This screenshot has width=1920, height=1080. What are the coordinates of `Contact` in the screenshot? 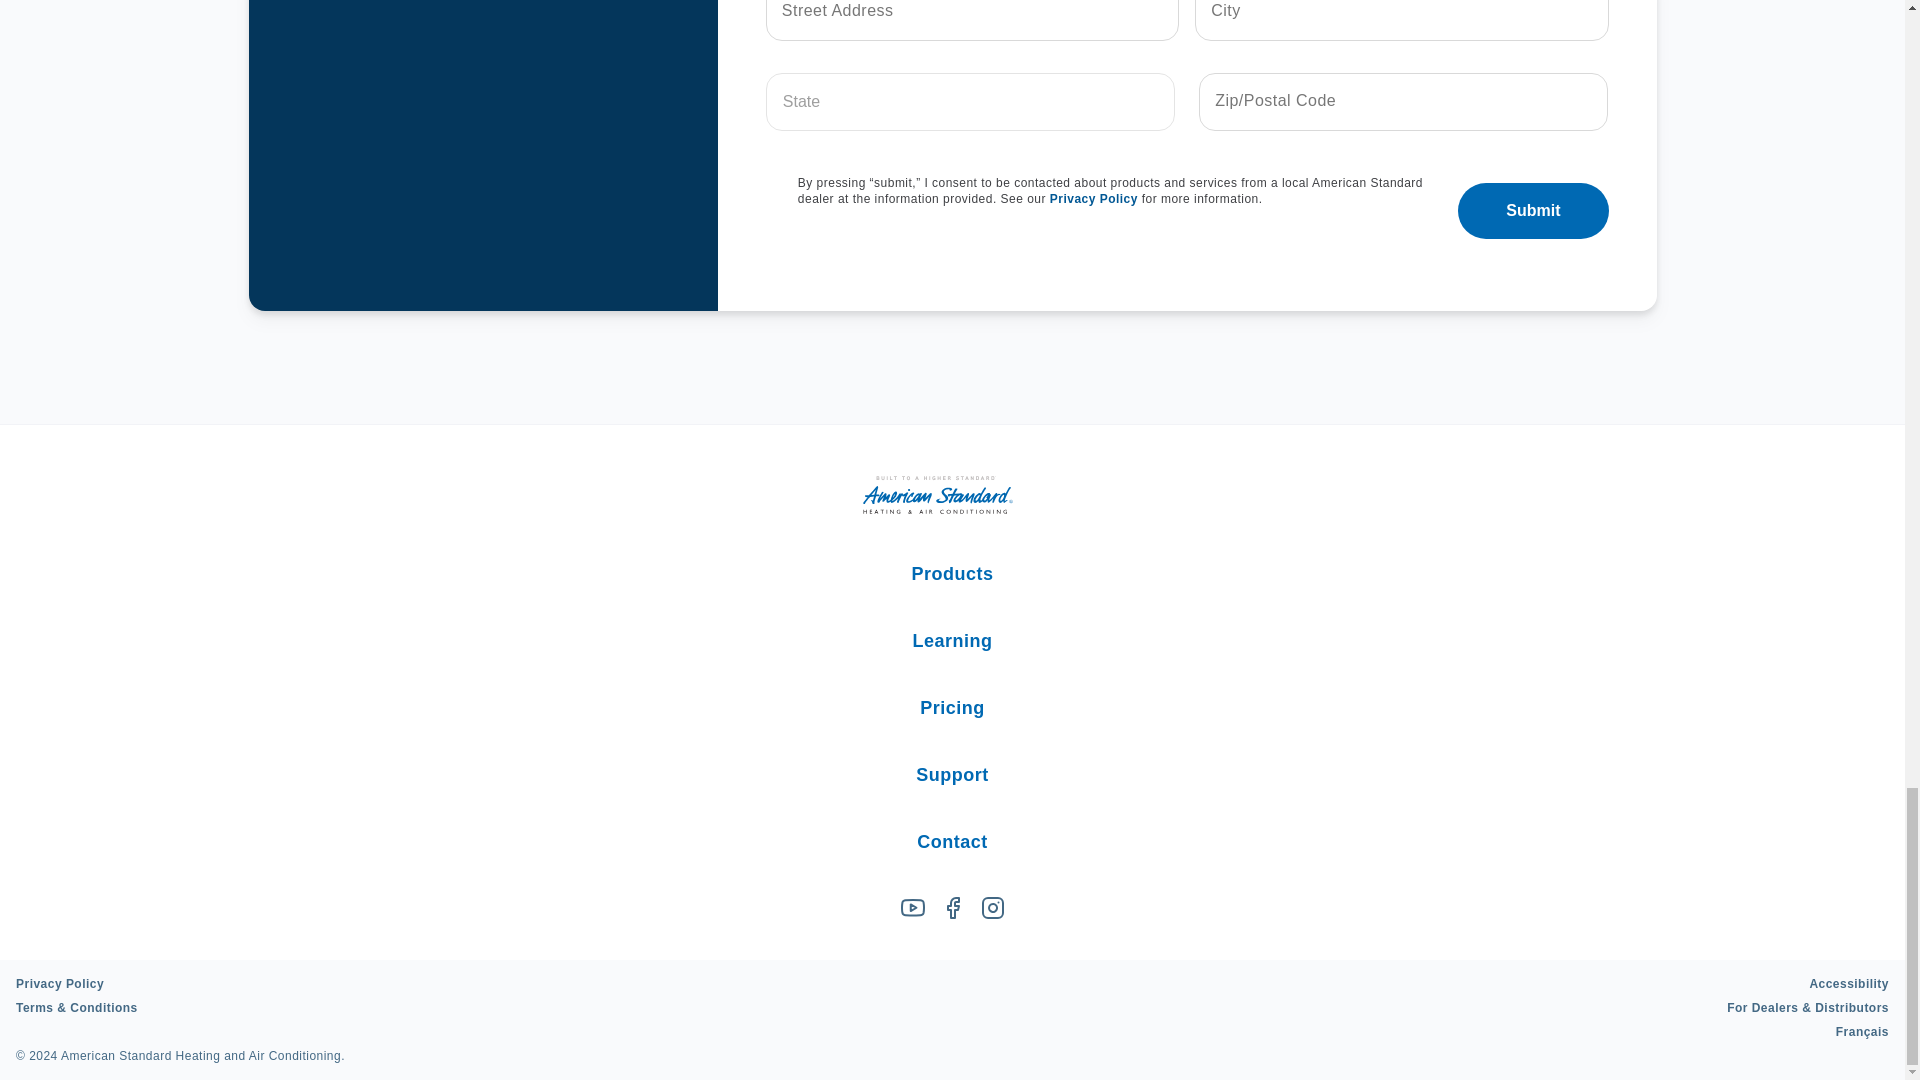 It's located at (952, 842).